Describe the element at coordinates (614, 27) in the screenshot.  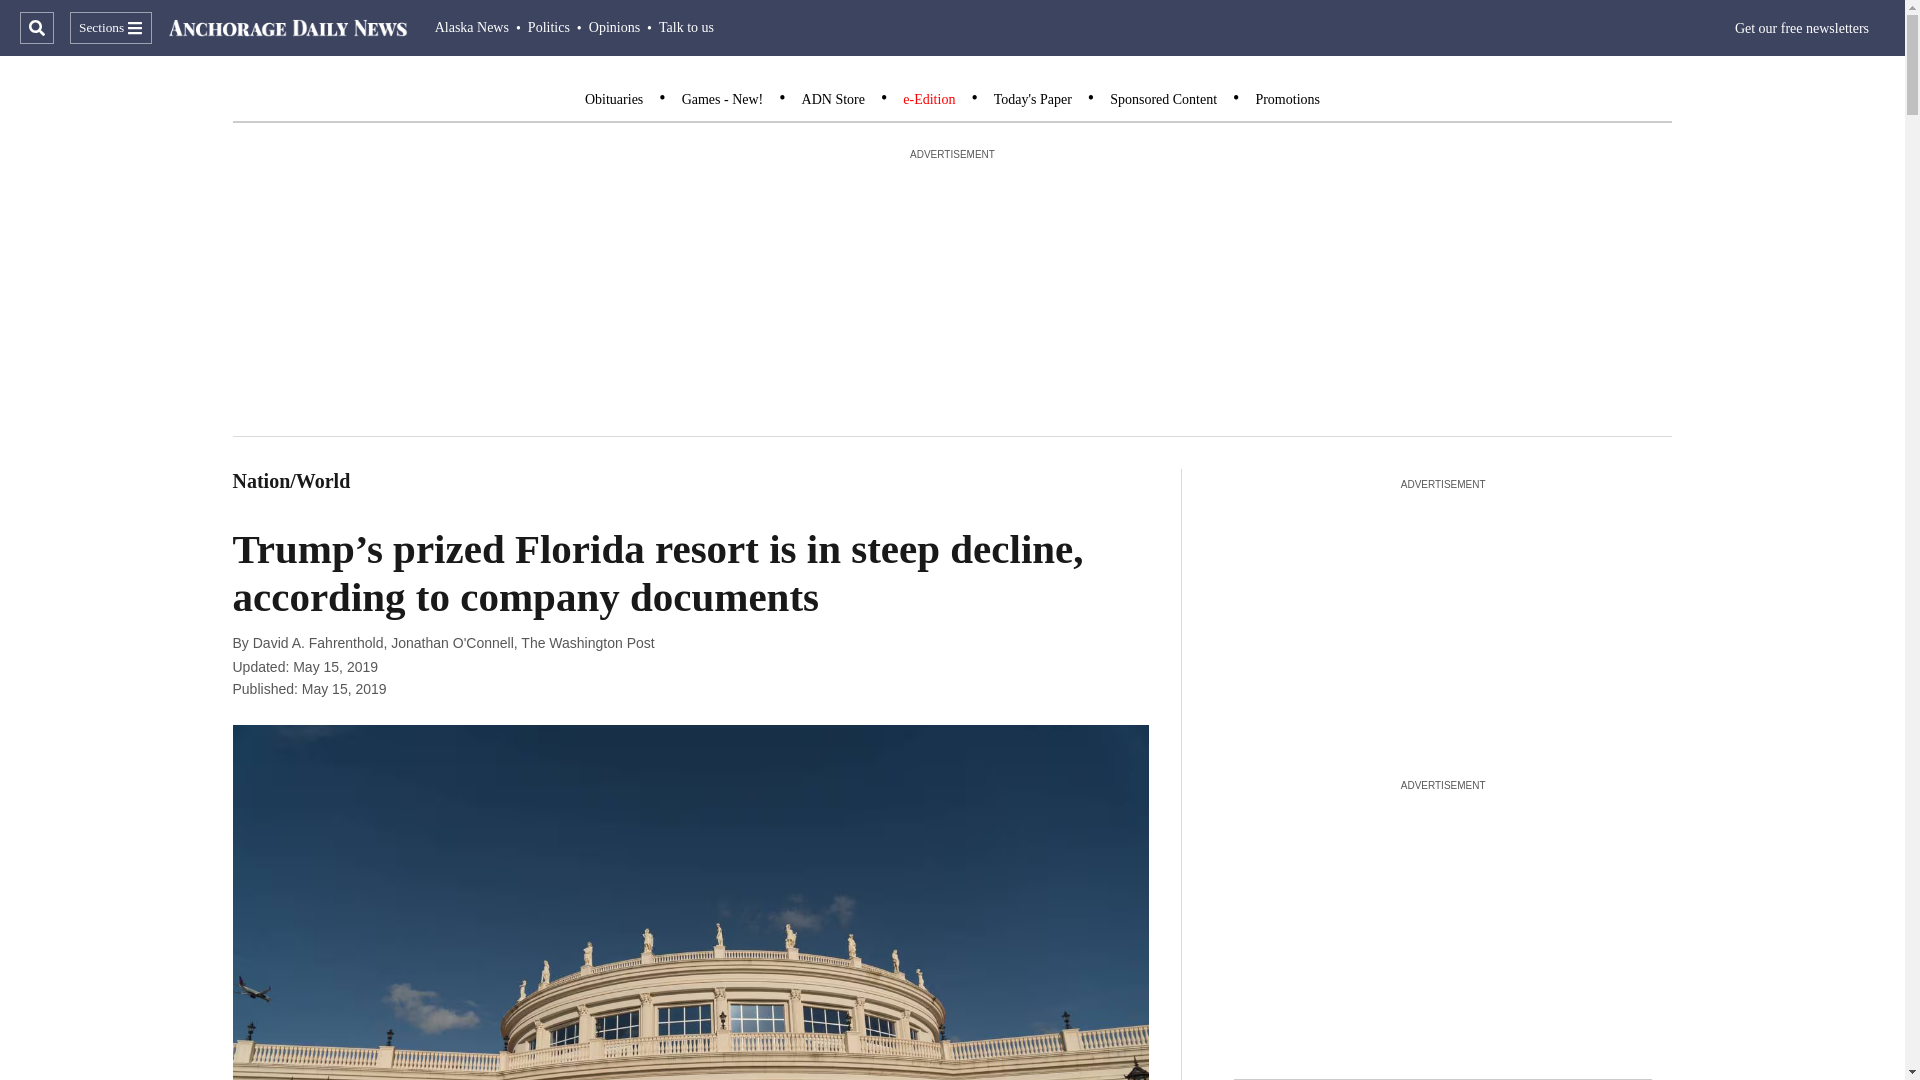
I see `Opinions` at that location.